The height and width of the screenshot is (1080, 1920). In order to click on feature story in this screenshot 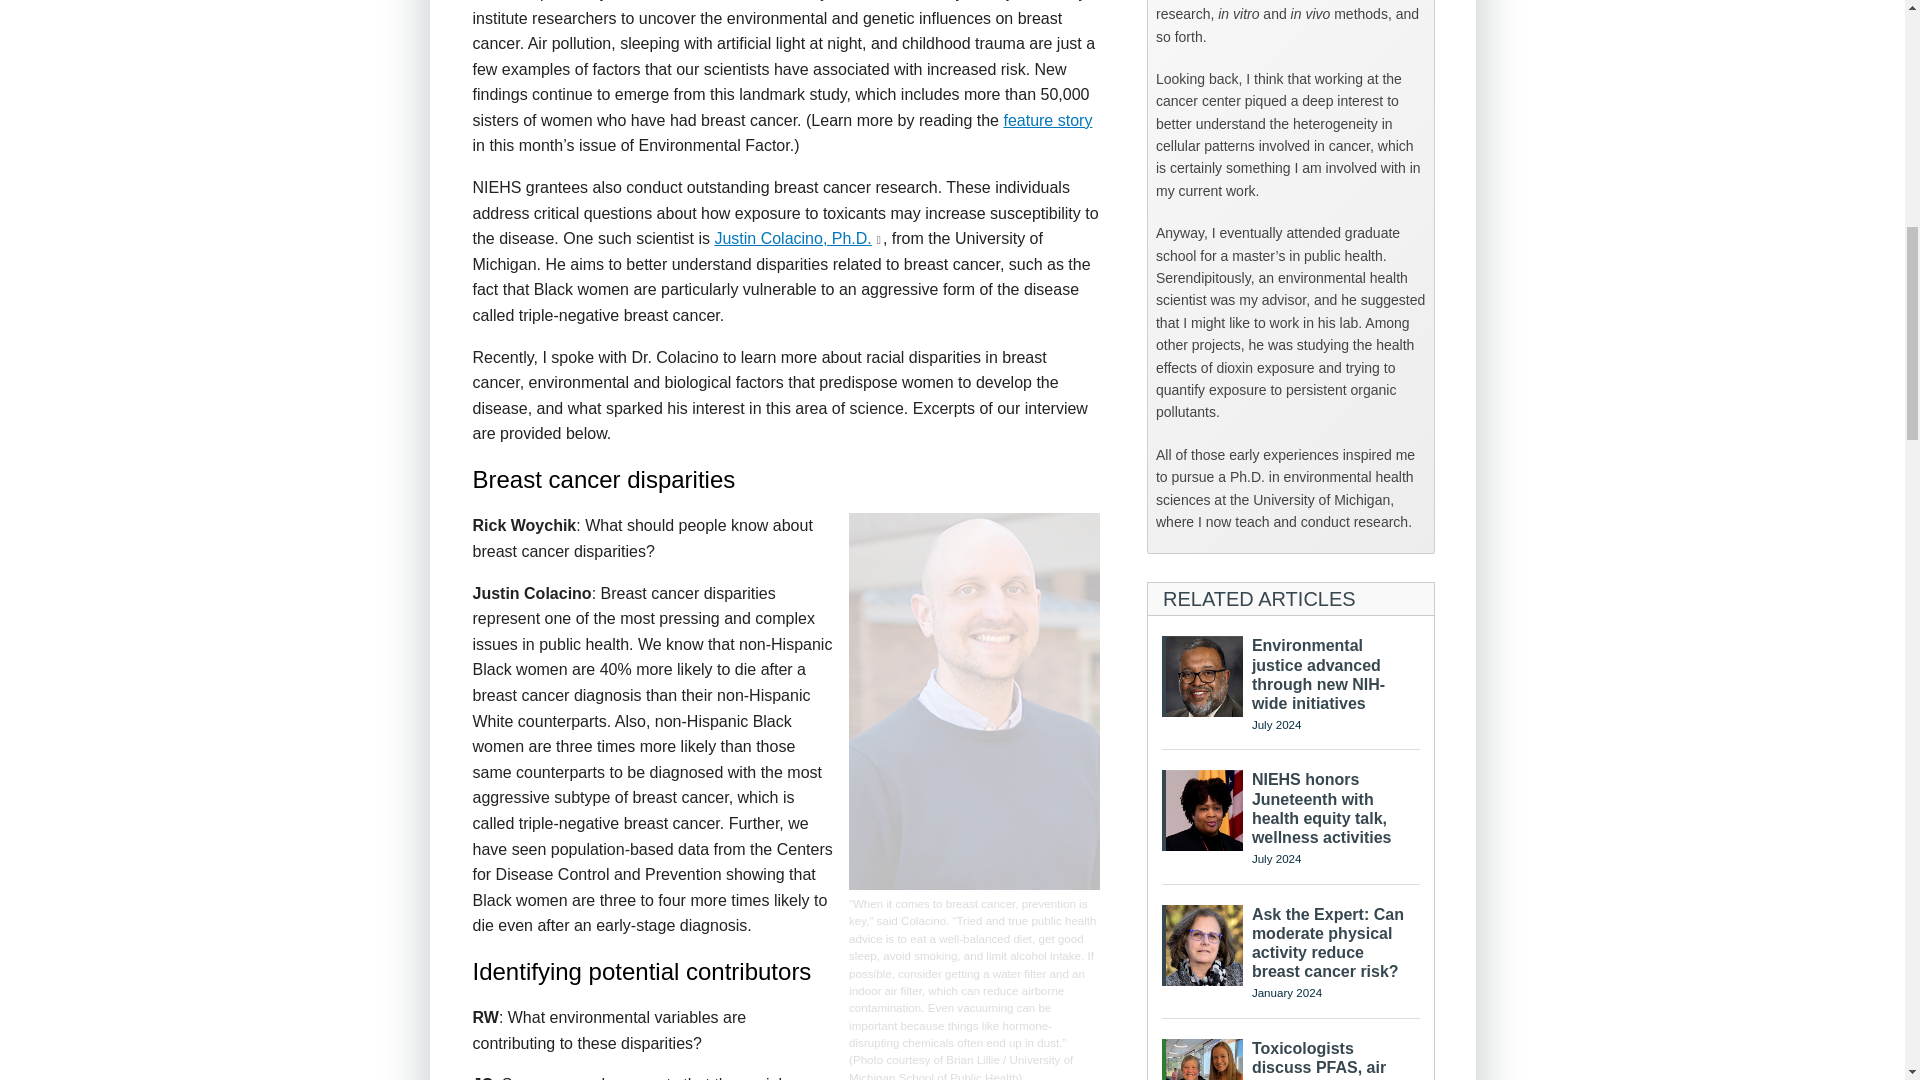, I will do `click(1047, 120)`.